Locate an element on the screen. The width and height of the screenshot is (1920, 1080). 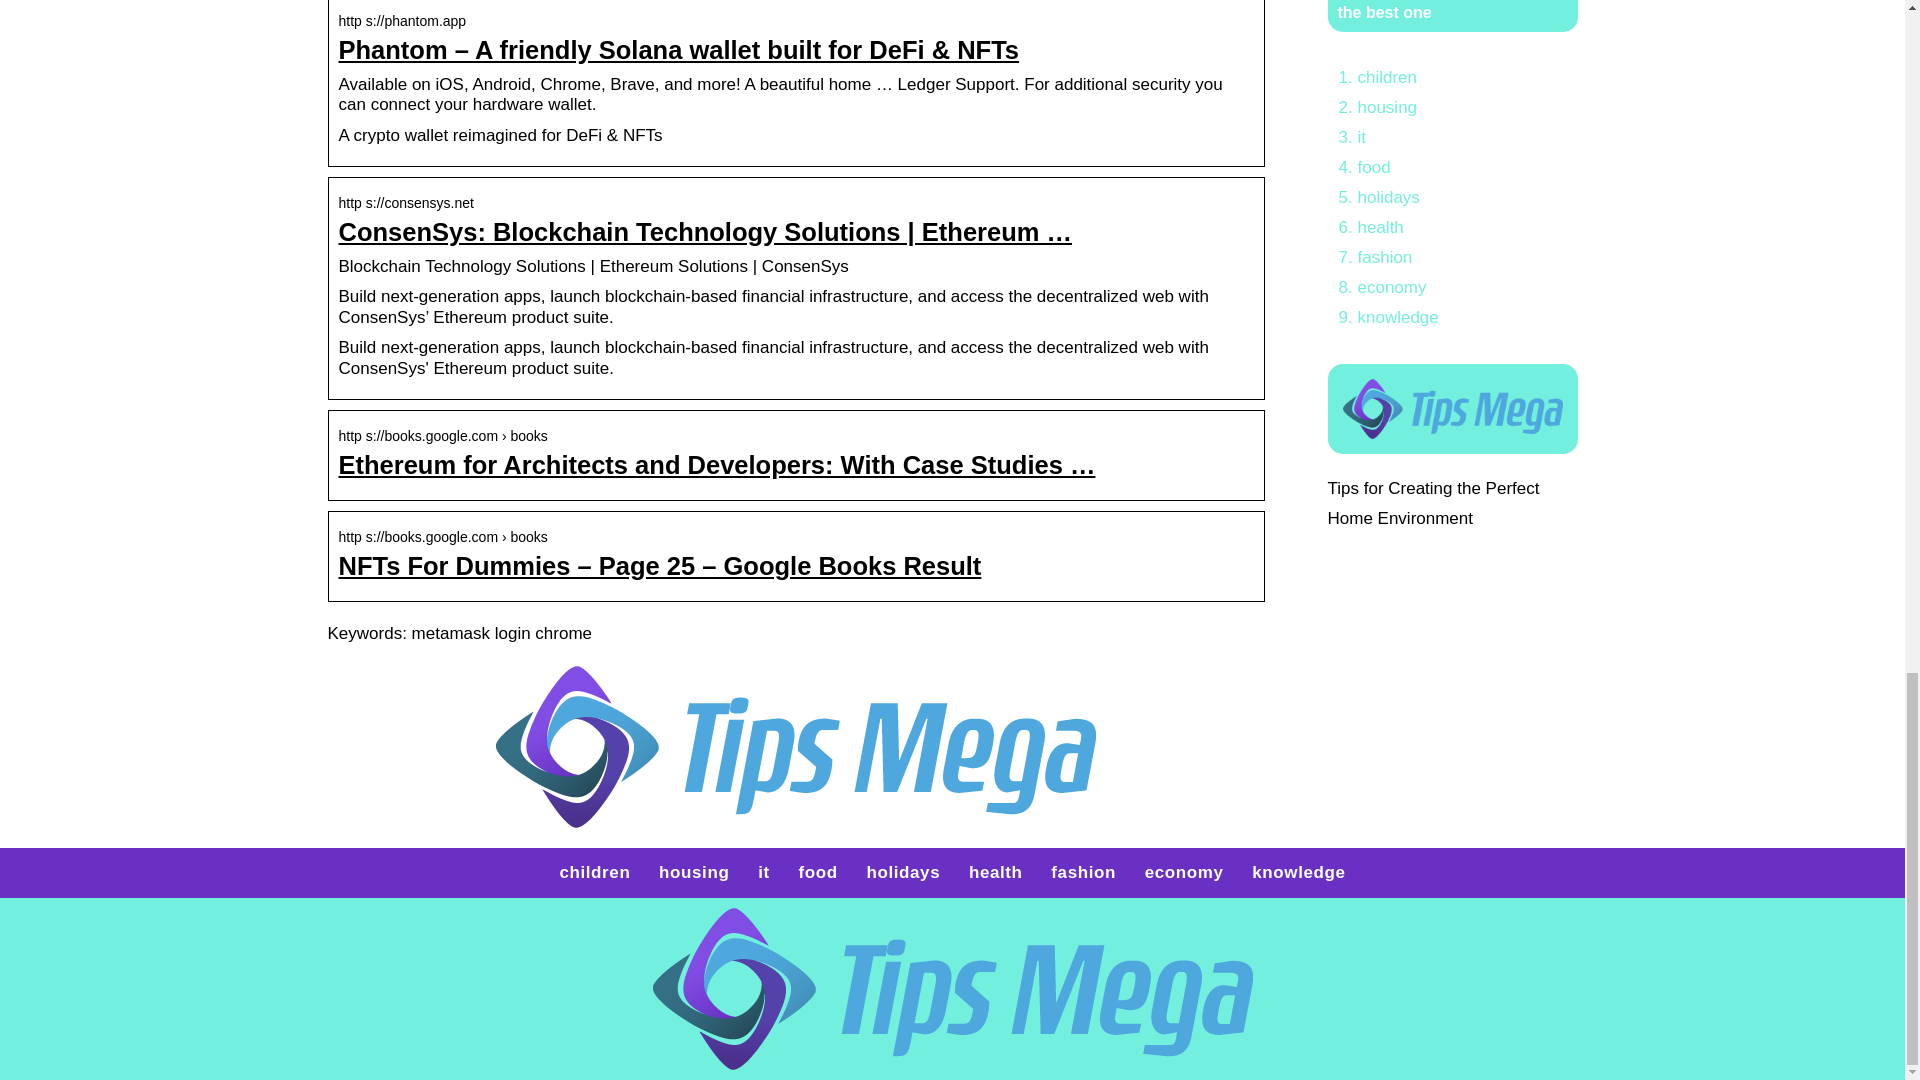
holidays is located at coordinates (1388, 197).